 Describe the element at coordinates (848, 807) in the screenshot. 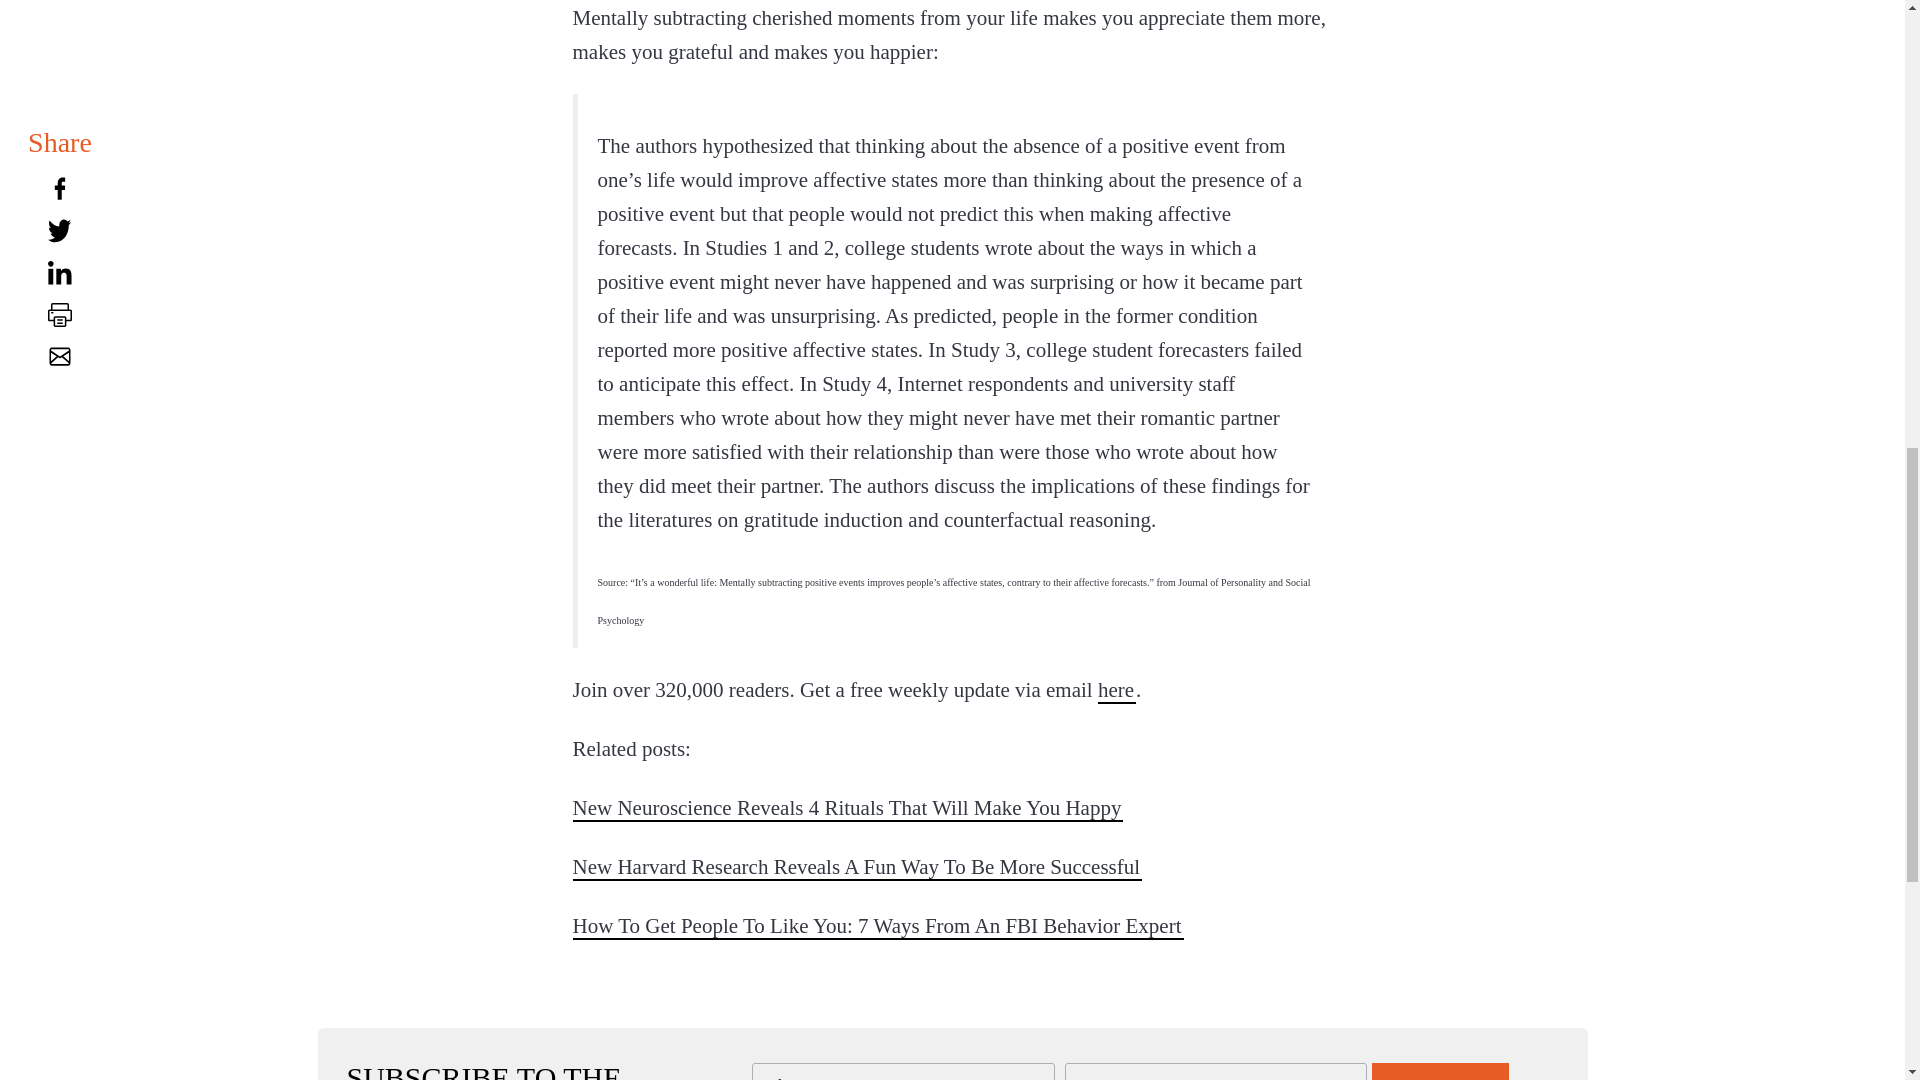

I see `New Neuroscience Reveals 4 Rituals That Will Make You Happy` at that location.